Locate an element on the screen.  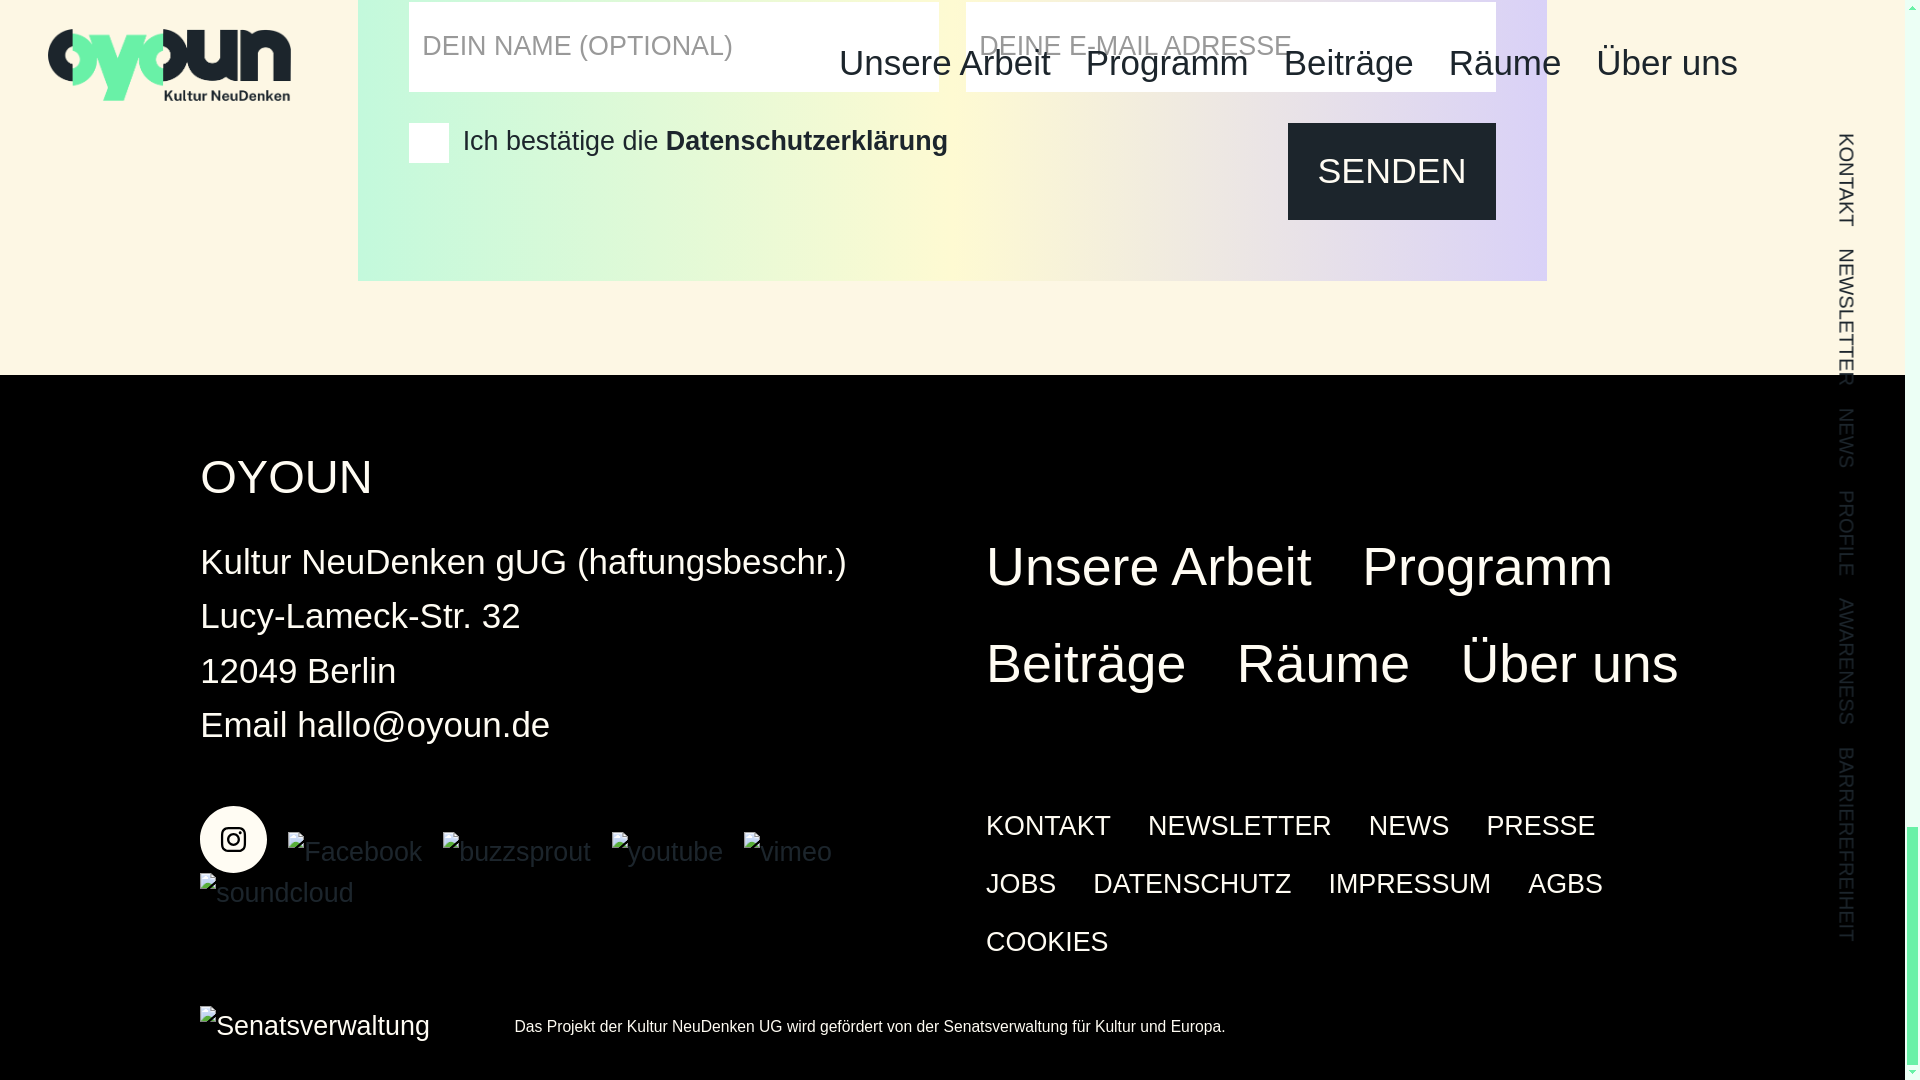
youtube is located at coordinates (678, 852).